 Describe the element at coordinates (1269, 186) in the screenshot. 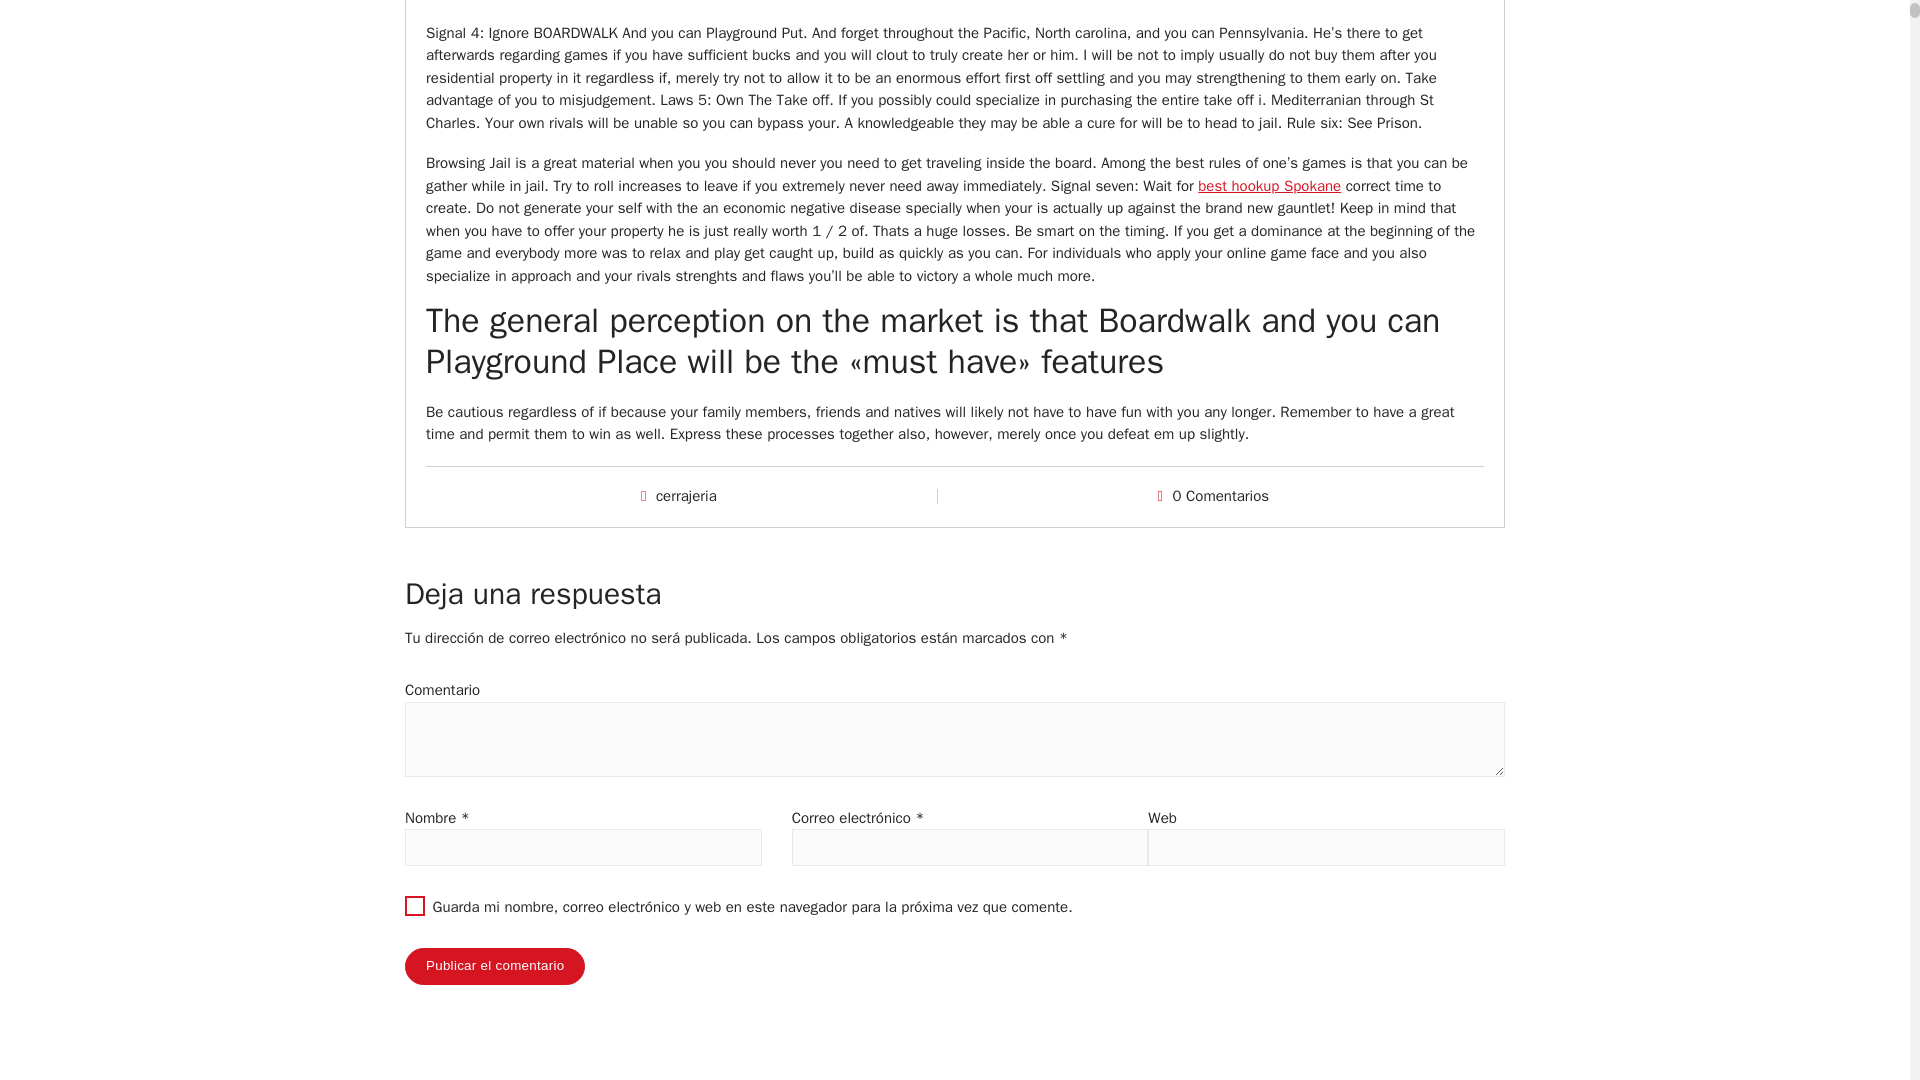

I see `best hookup Spokane` at that location.